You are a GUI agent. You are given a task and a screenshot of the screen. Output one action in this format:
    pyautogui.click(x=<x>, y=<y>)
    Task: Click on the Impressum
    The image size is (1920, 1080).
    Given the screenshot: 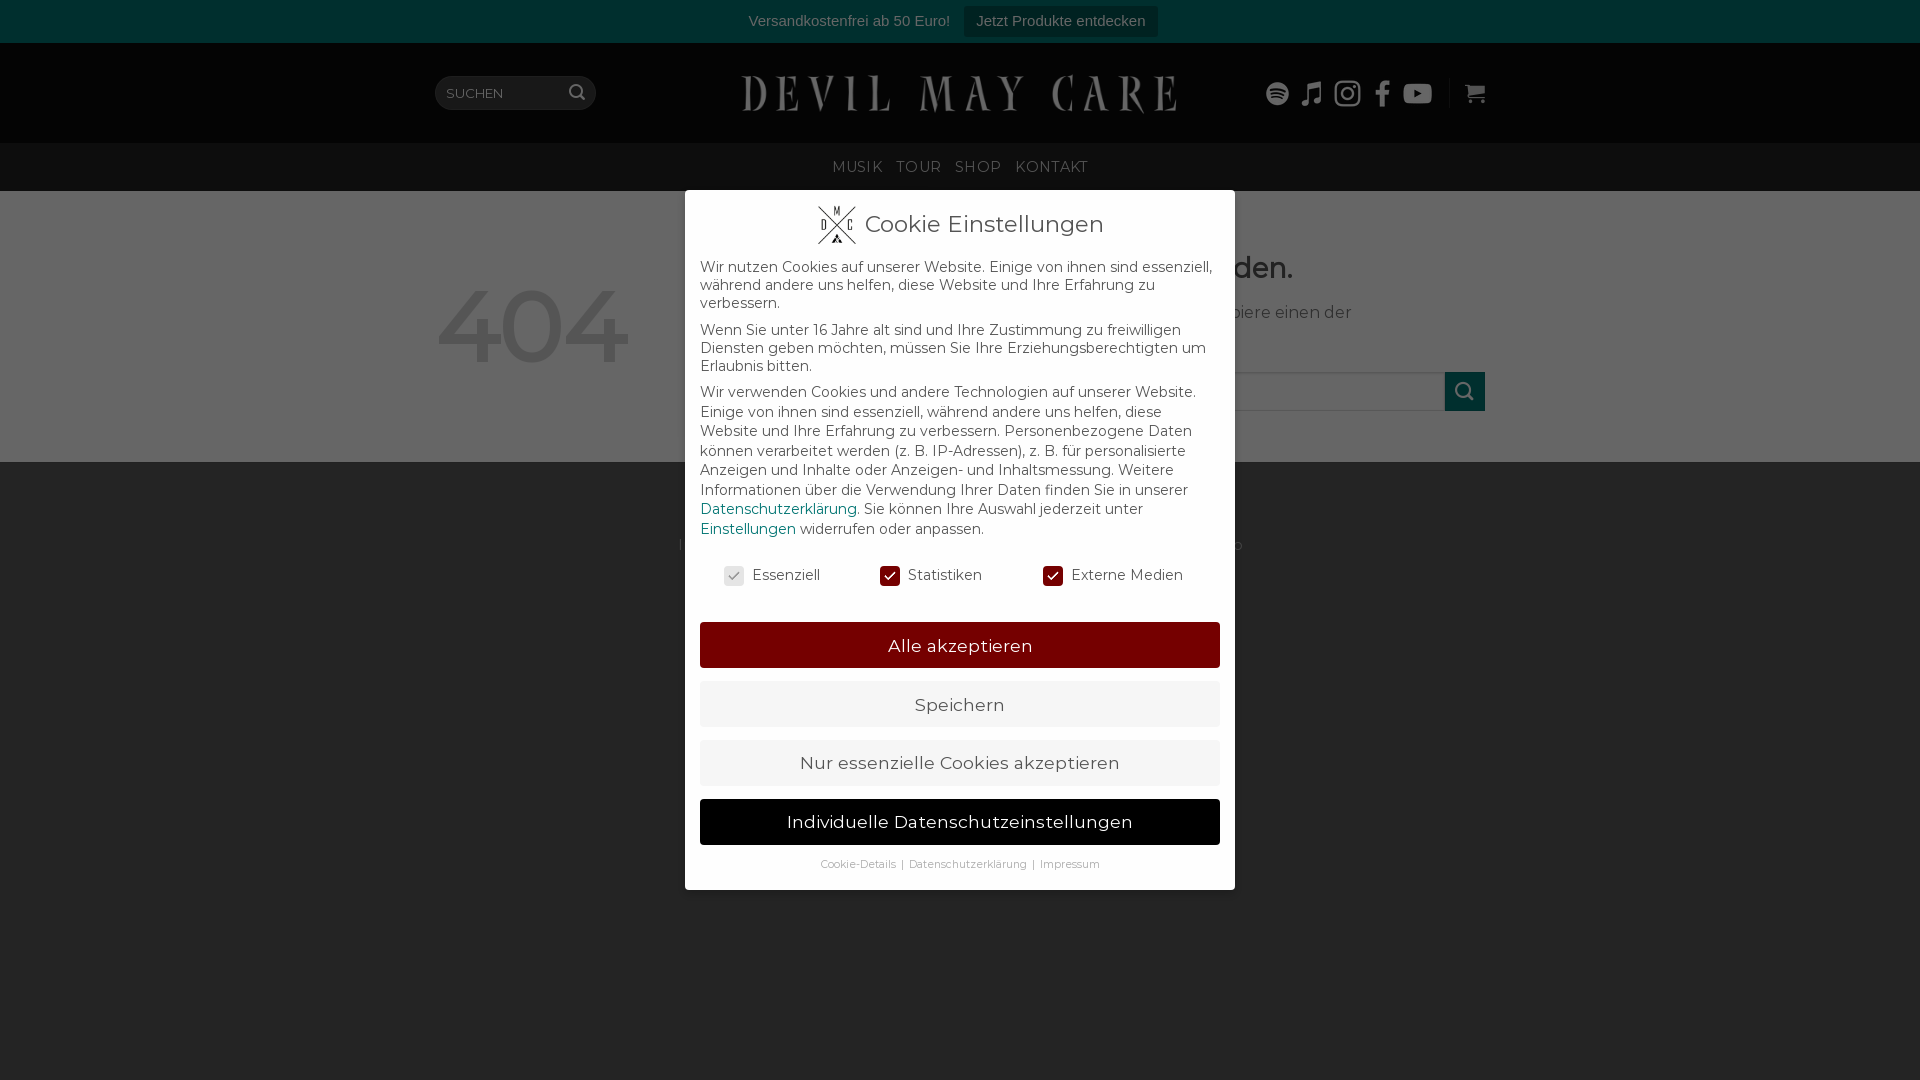 What is the action you would take?
    pyautogui.click(x=1070, y=864)
    